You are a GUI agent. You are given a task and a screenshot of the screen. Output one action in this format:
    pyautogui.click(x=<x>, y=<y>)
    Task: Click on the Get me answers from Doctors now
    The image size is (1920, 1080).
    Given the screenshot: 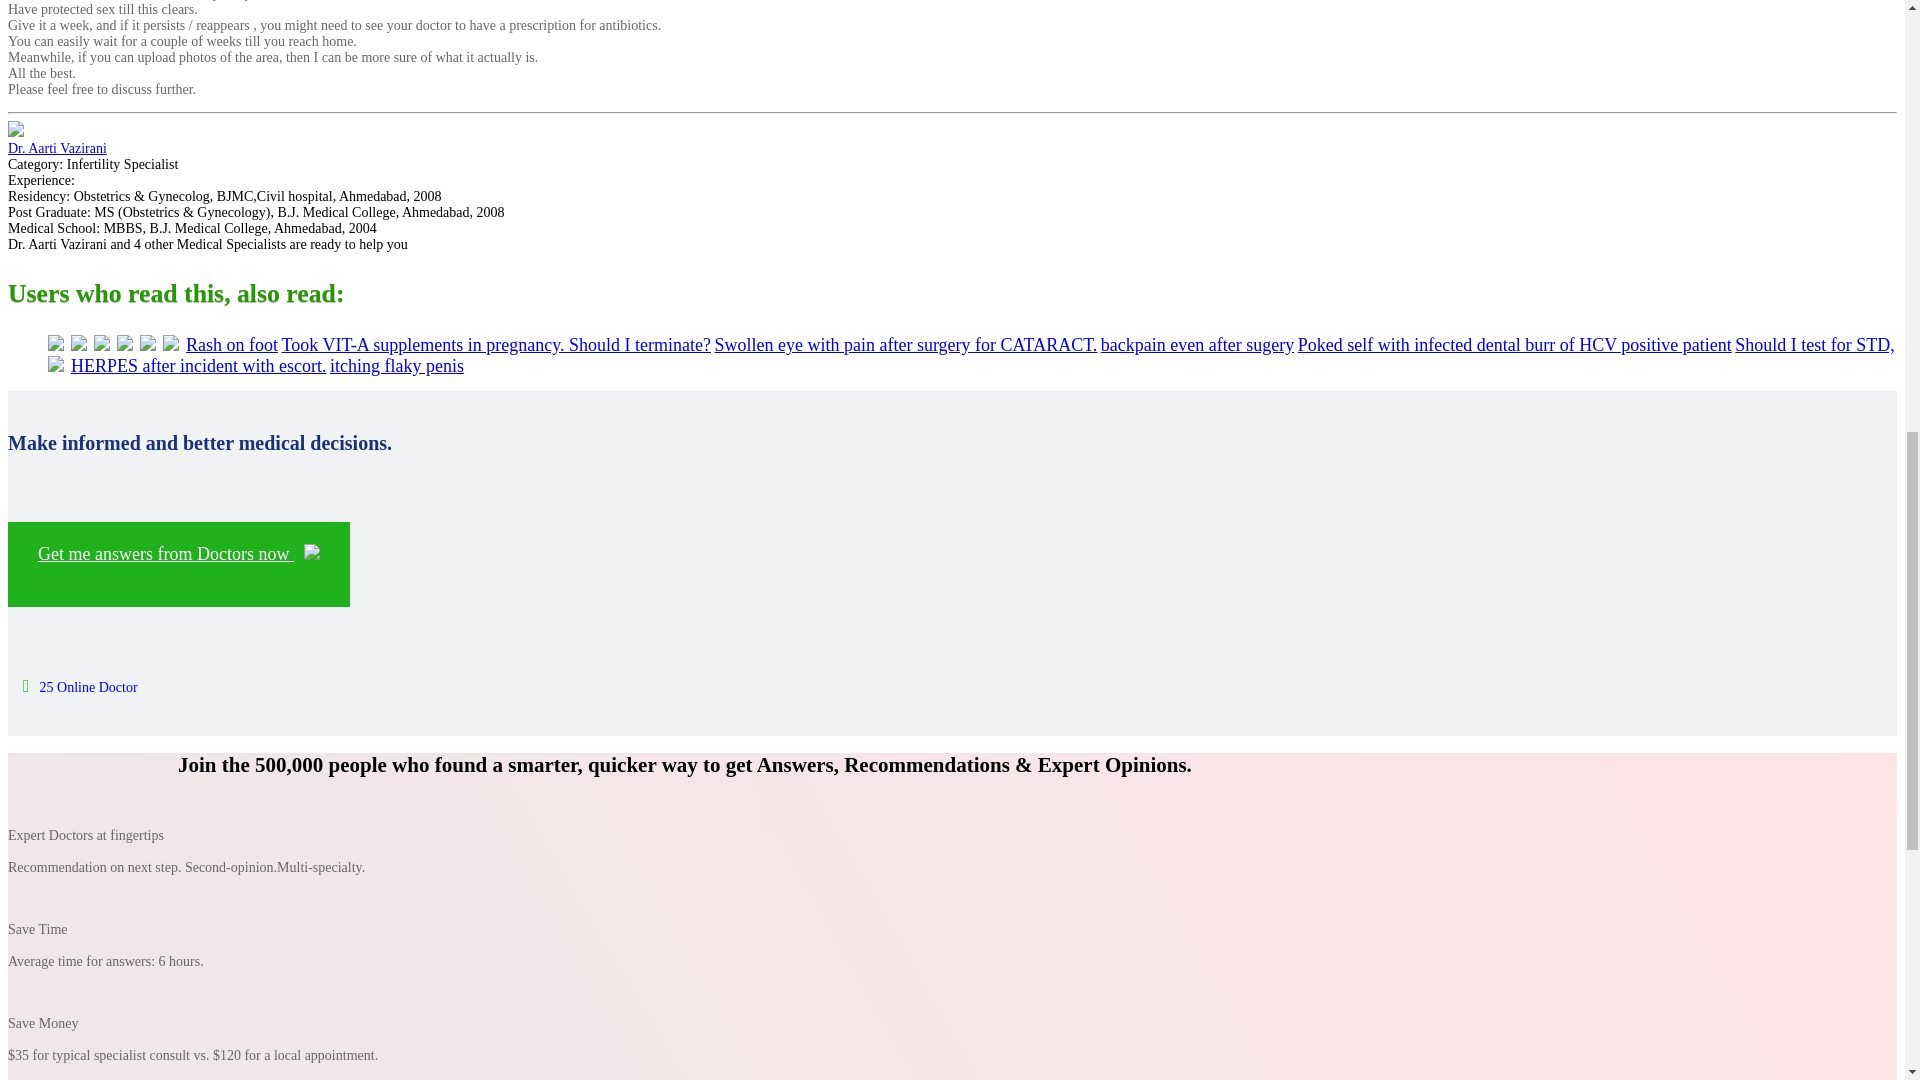 What is the action you would take?
    pyautogui.click(x=178, y=564)
    